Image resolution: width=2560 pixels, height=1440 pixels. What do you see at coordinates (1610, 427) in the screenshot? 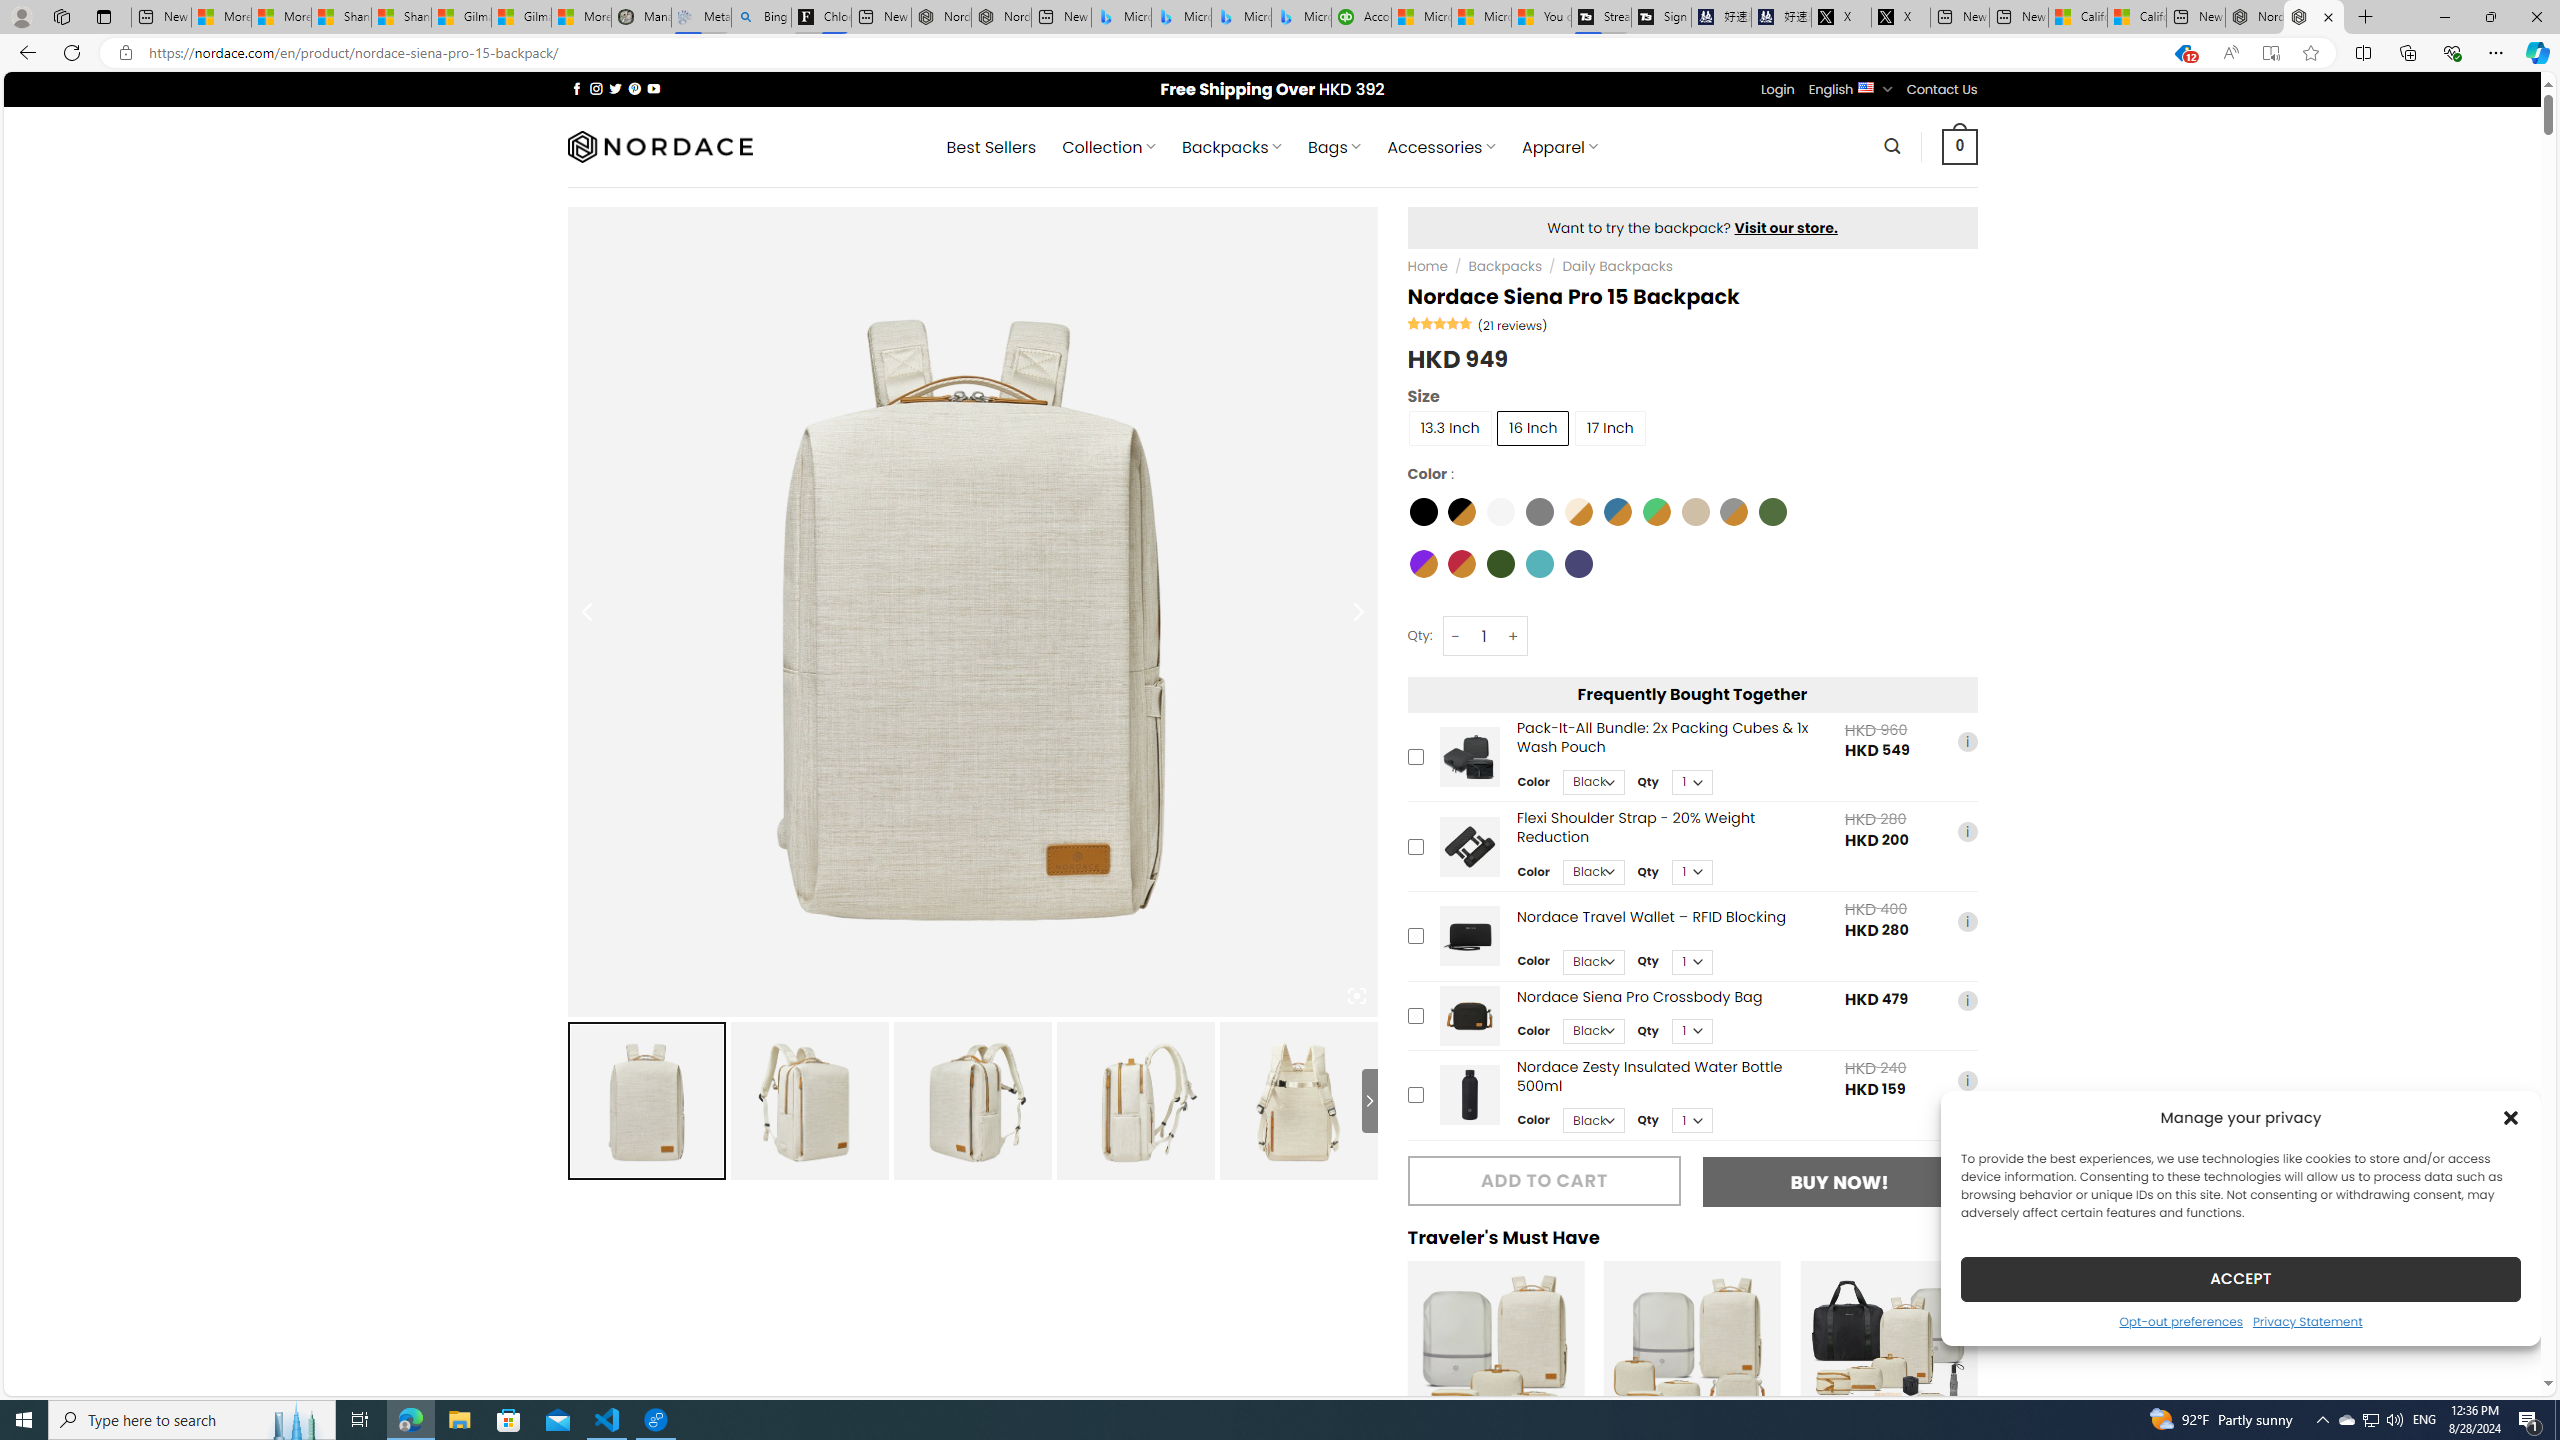
I see `17 Inch` at bounding box center [1610, 427].